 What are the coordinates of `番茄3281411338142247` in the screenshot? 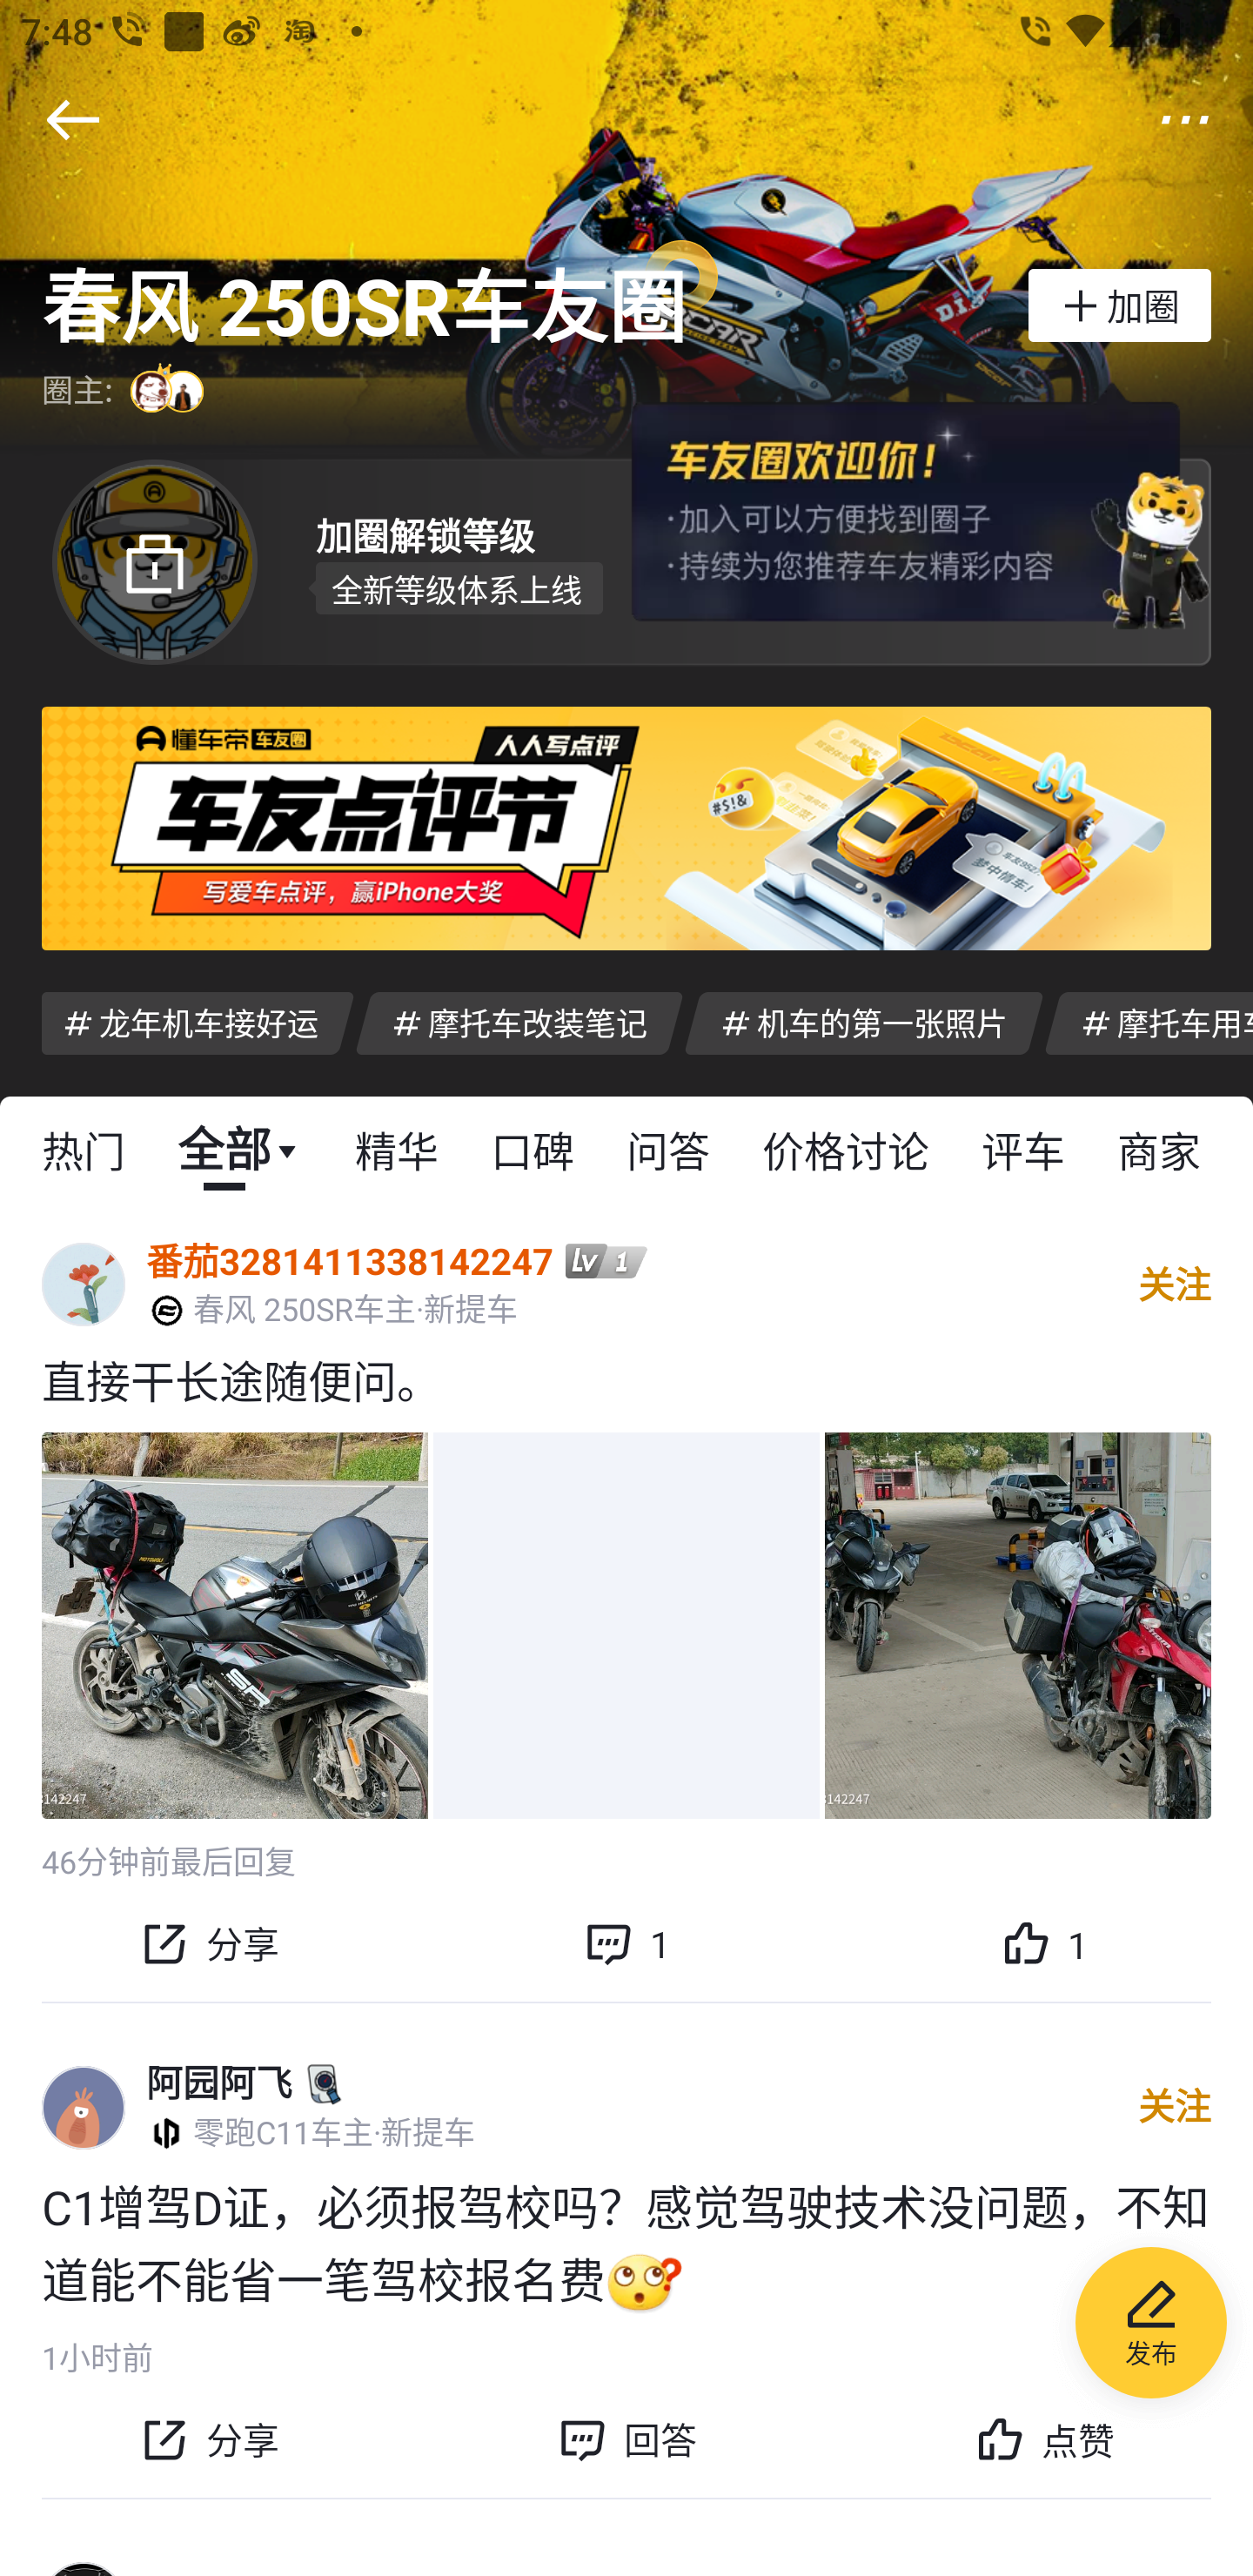 It's located at (350, 1260).